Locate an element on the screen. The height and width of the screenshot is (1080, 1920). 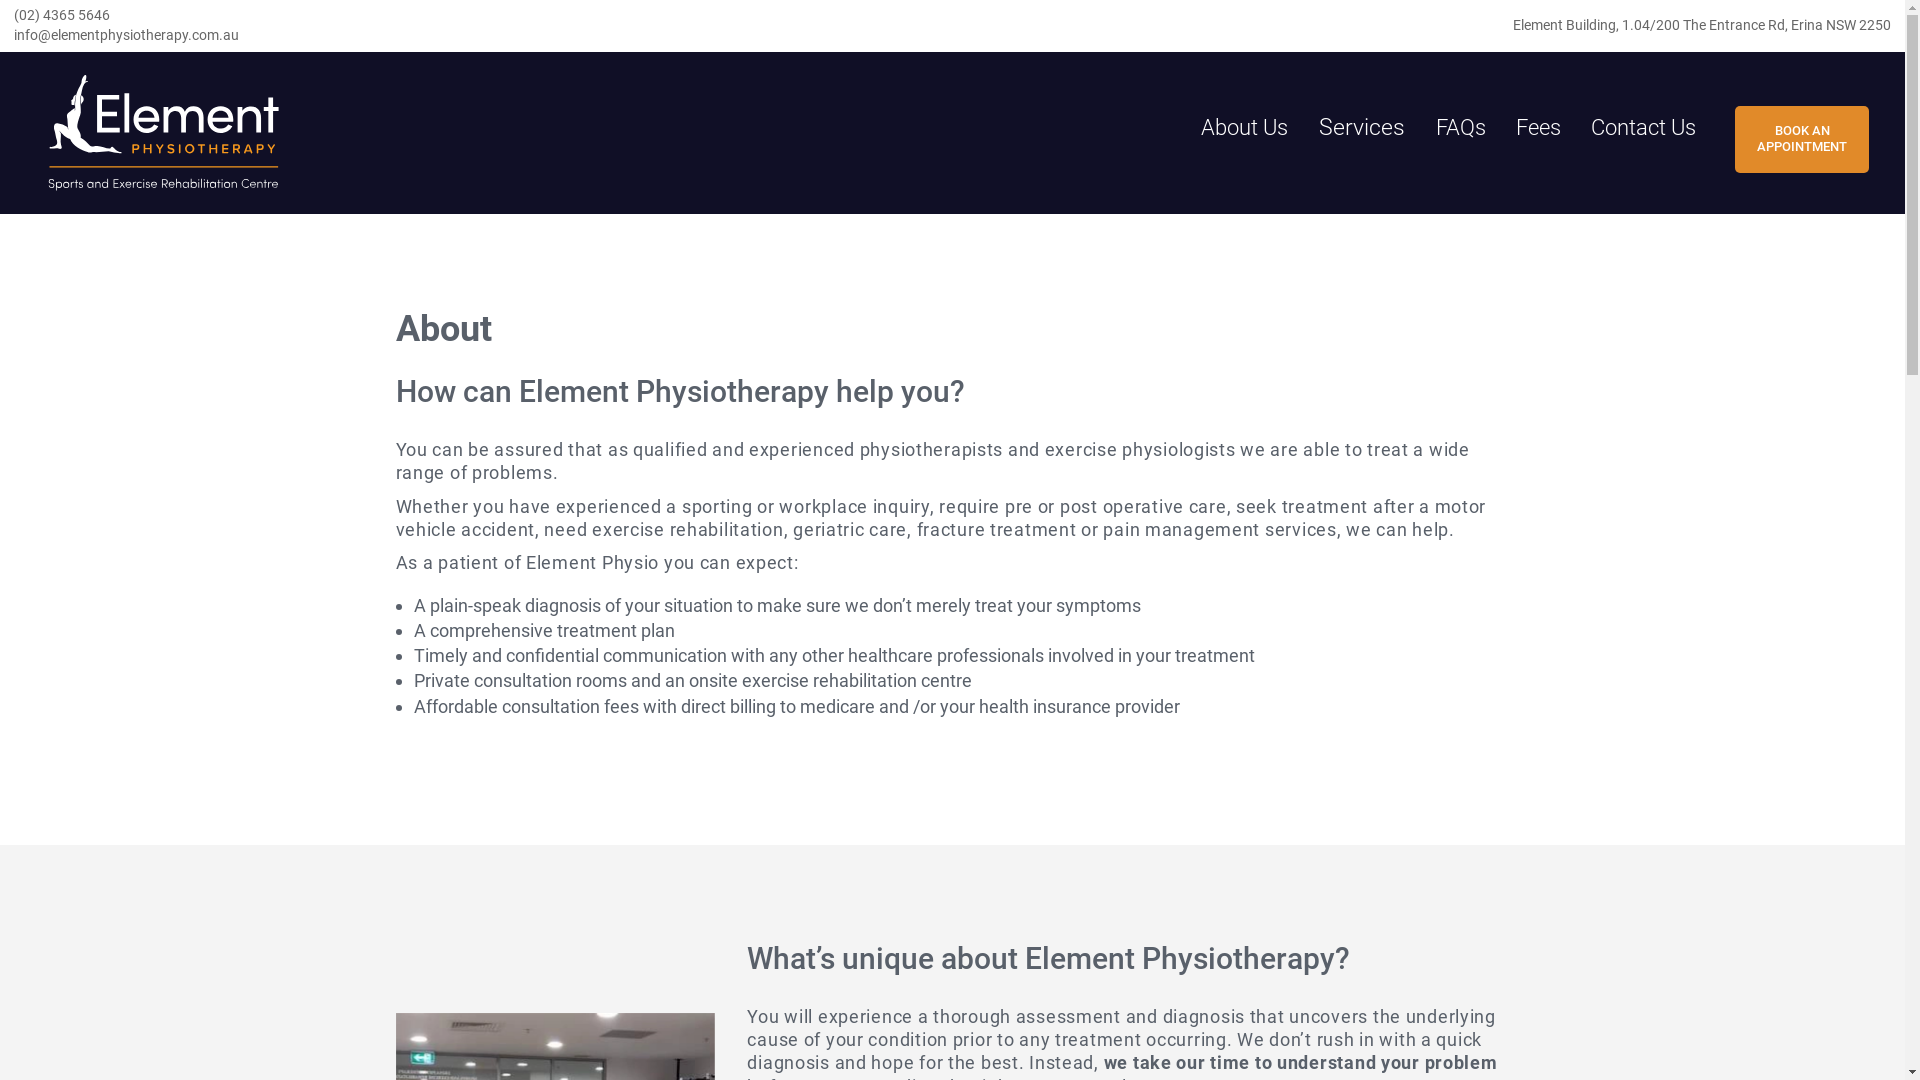
Element Building, 1.04/200 The Entrance Rd, Erina NSW 2250 is located at coordinates (1702, 26).